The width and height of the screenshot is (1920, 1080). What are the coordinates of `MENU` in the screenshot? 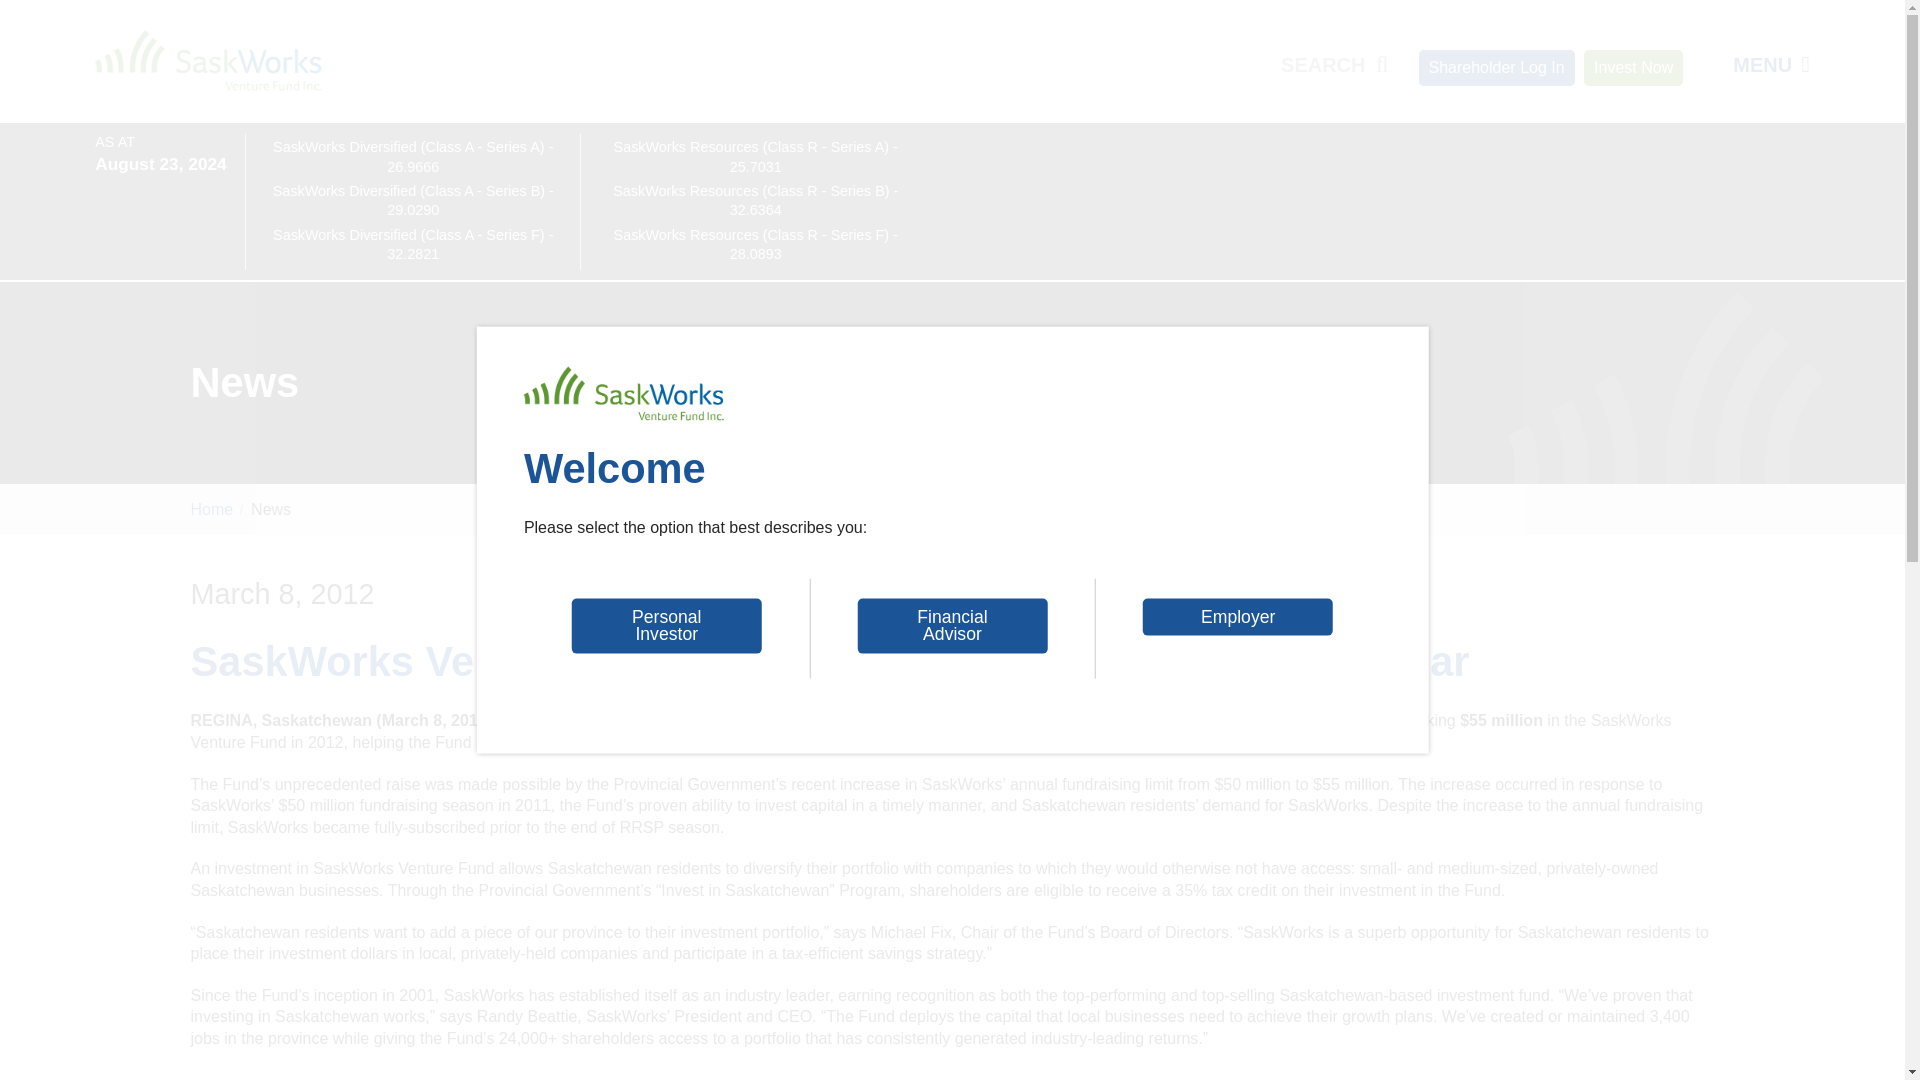 It's located at (1772, 64).